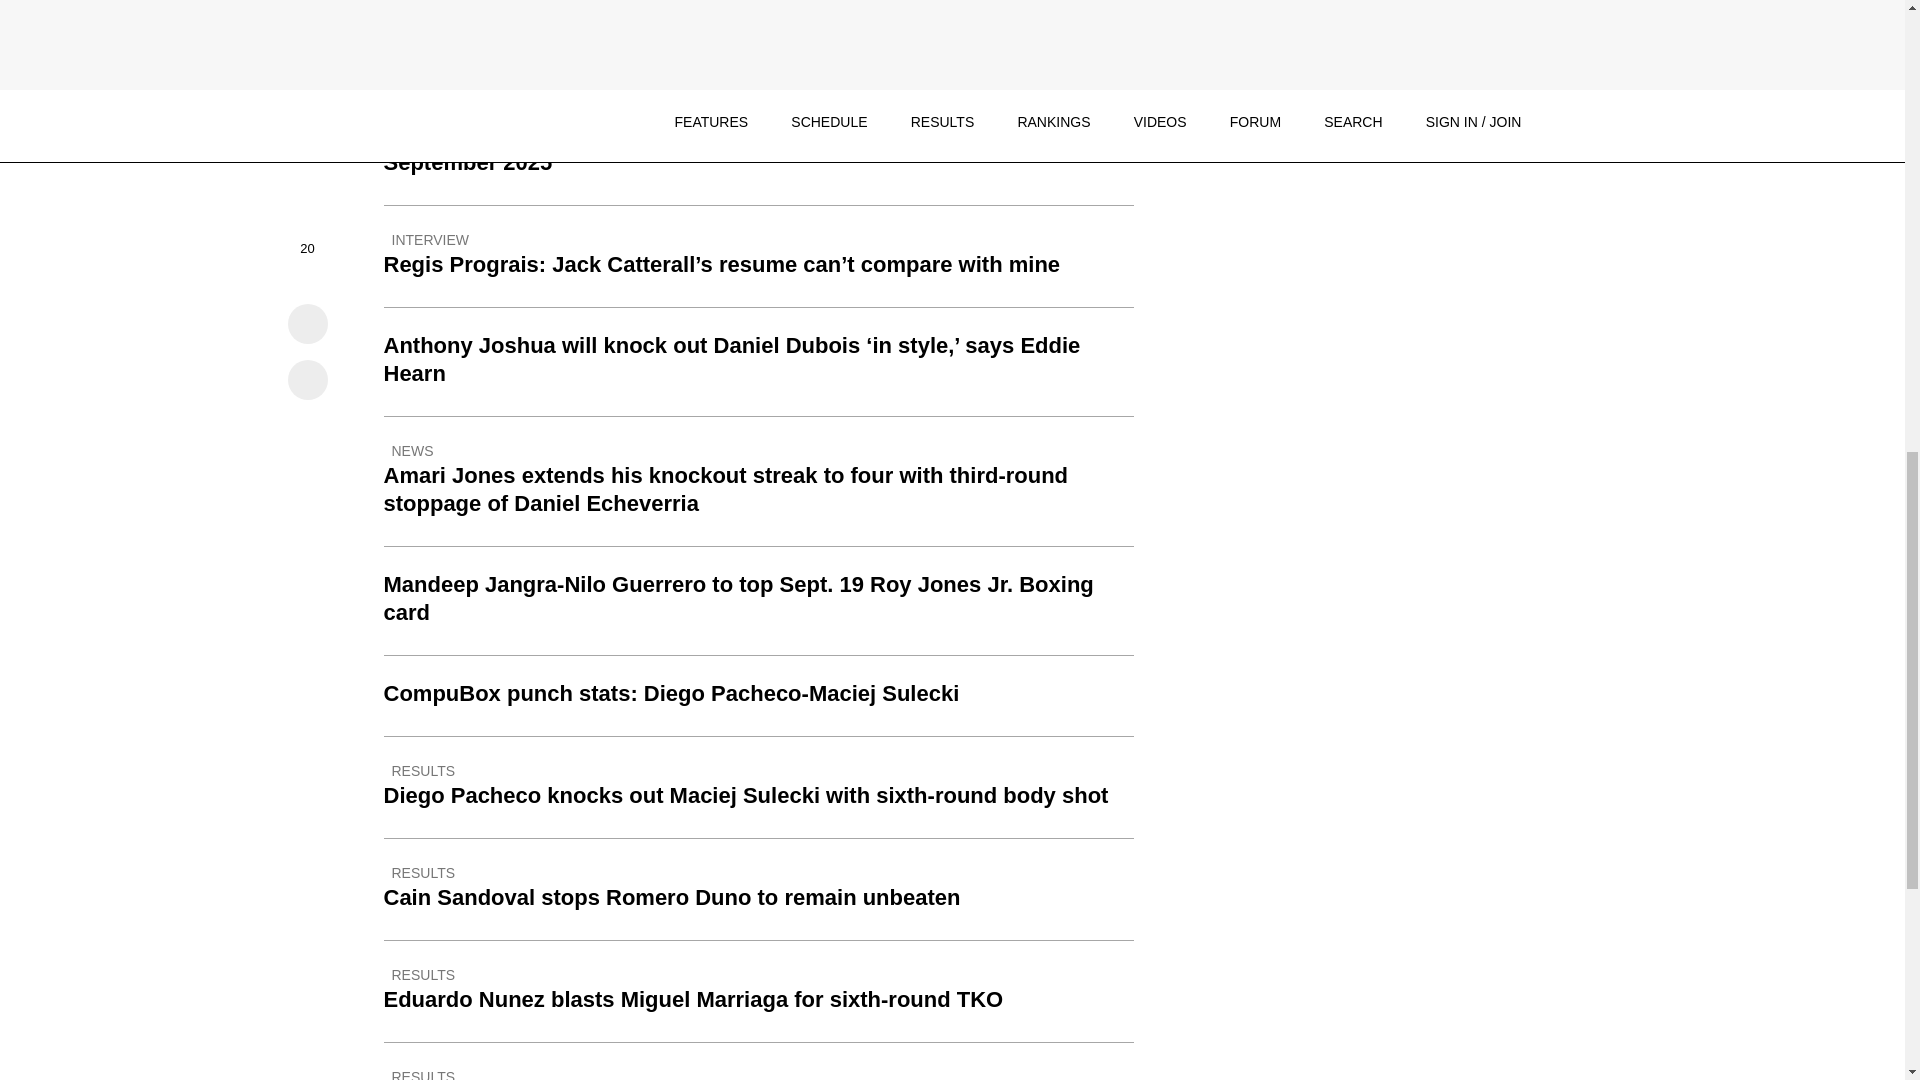 The image size is (1920, 1080). I want to click on NEWS FEED, so click(425, 88).